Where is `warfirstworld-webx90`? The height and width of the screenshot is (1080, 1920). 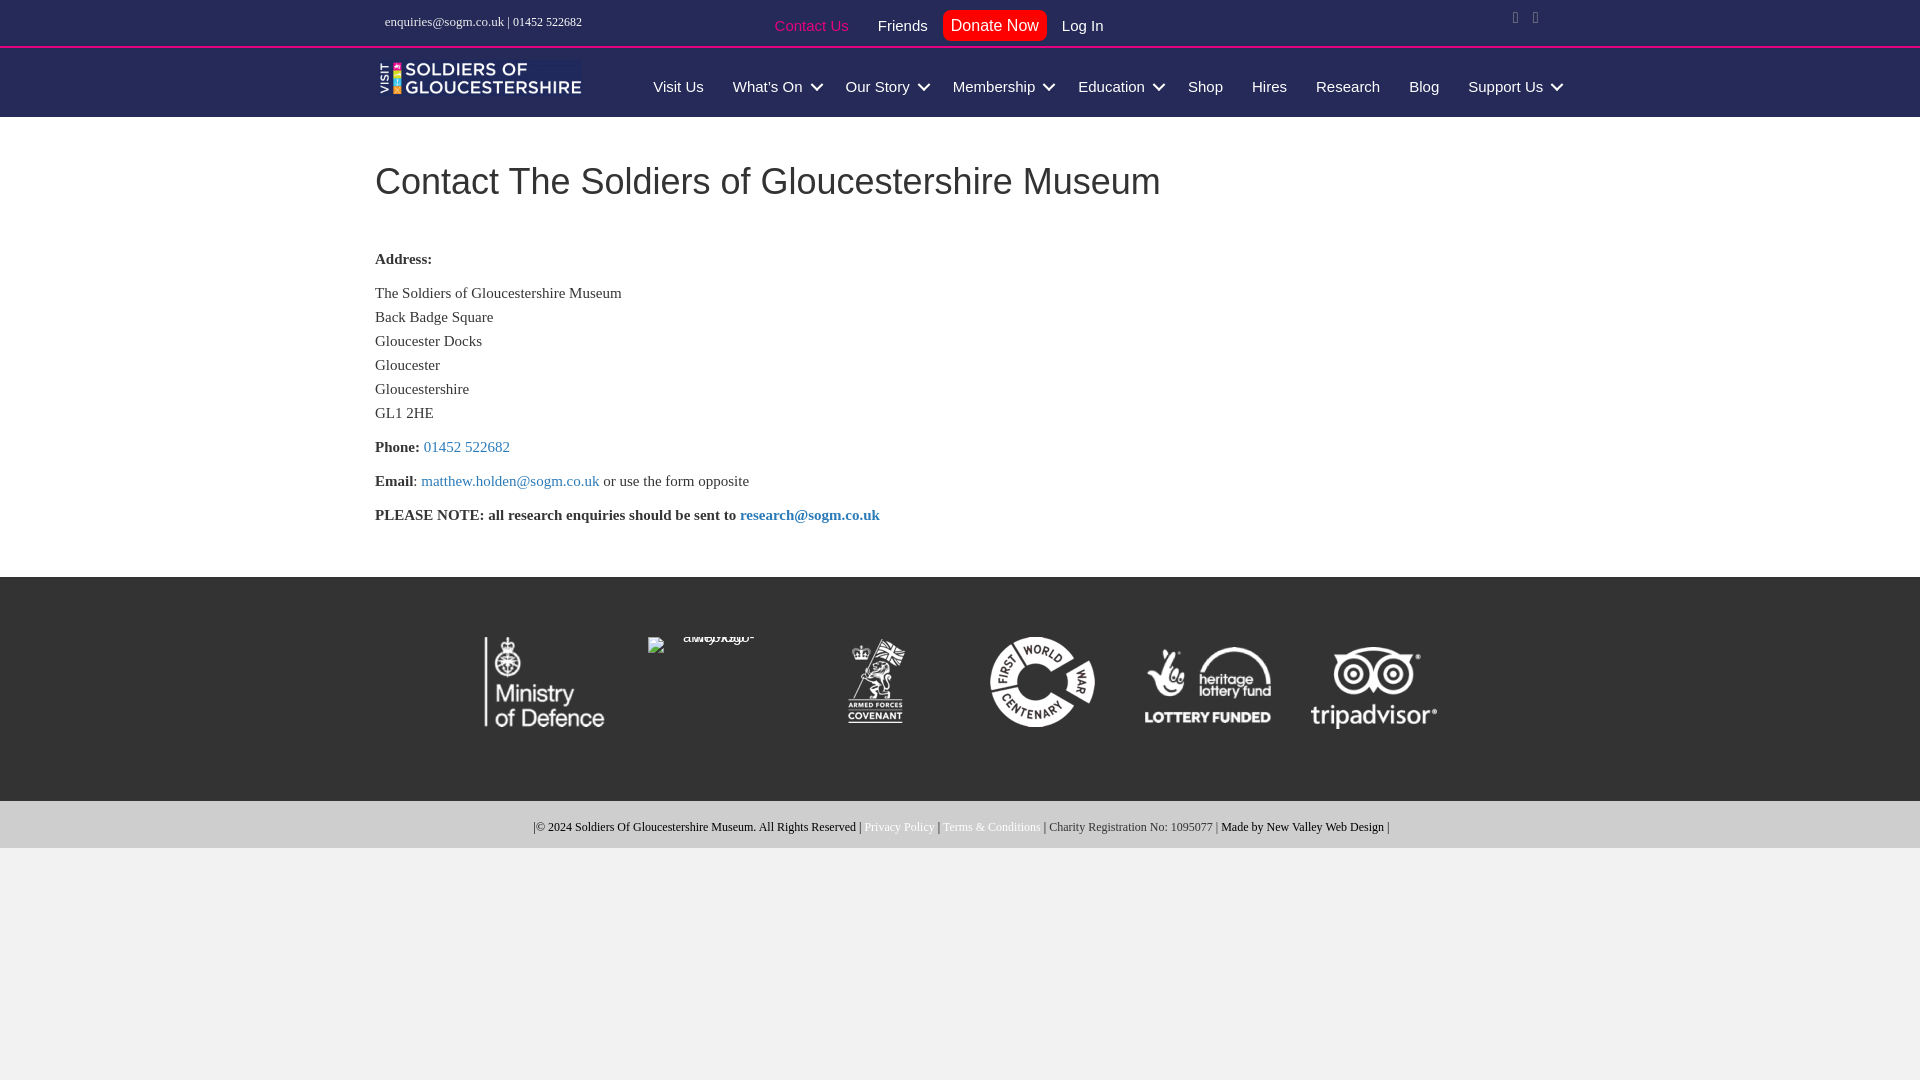 warfirstworld-webx90 is located at coordinates (1042, 682).